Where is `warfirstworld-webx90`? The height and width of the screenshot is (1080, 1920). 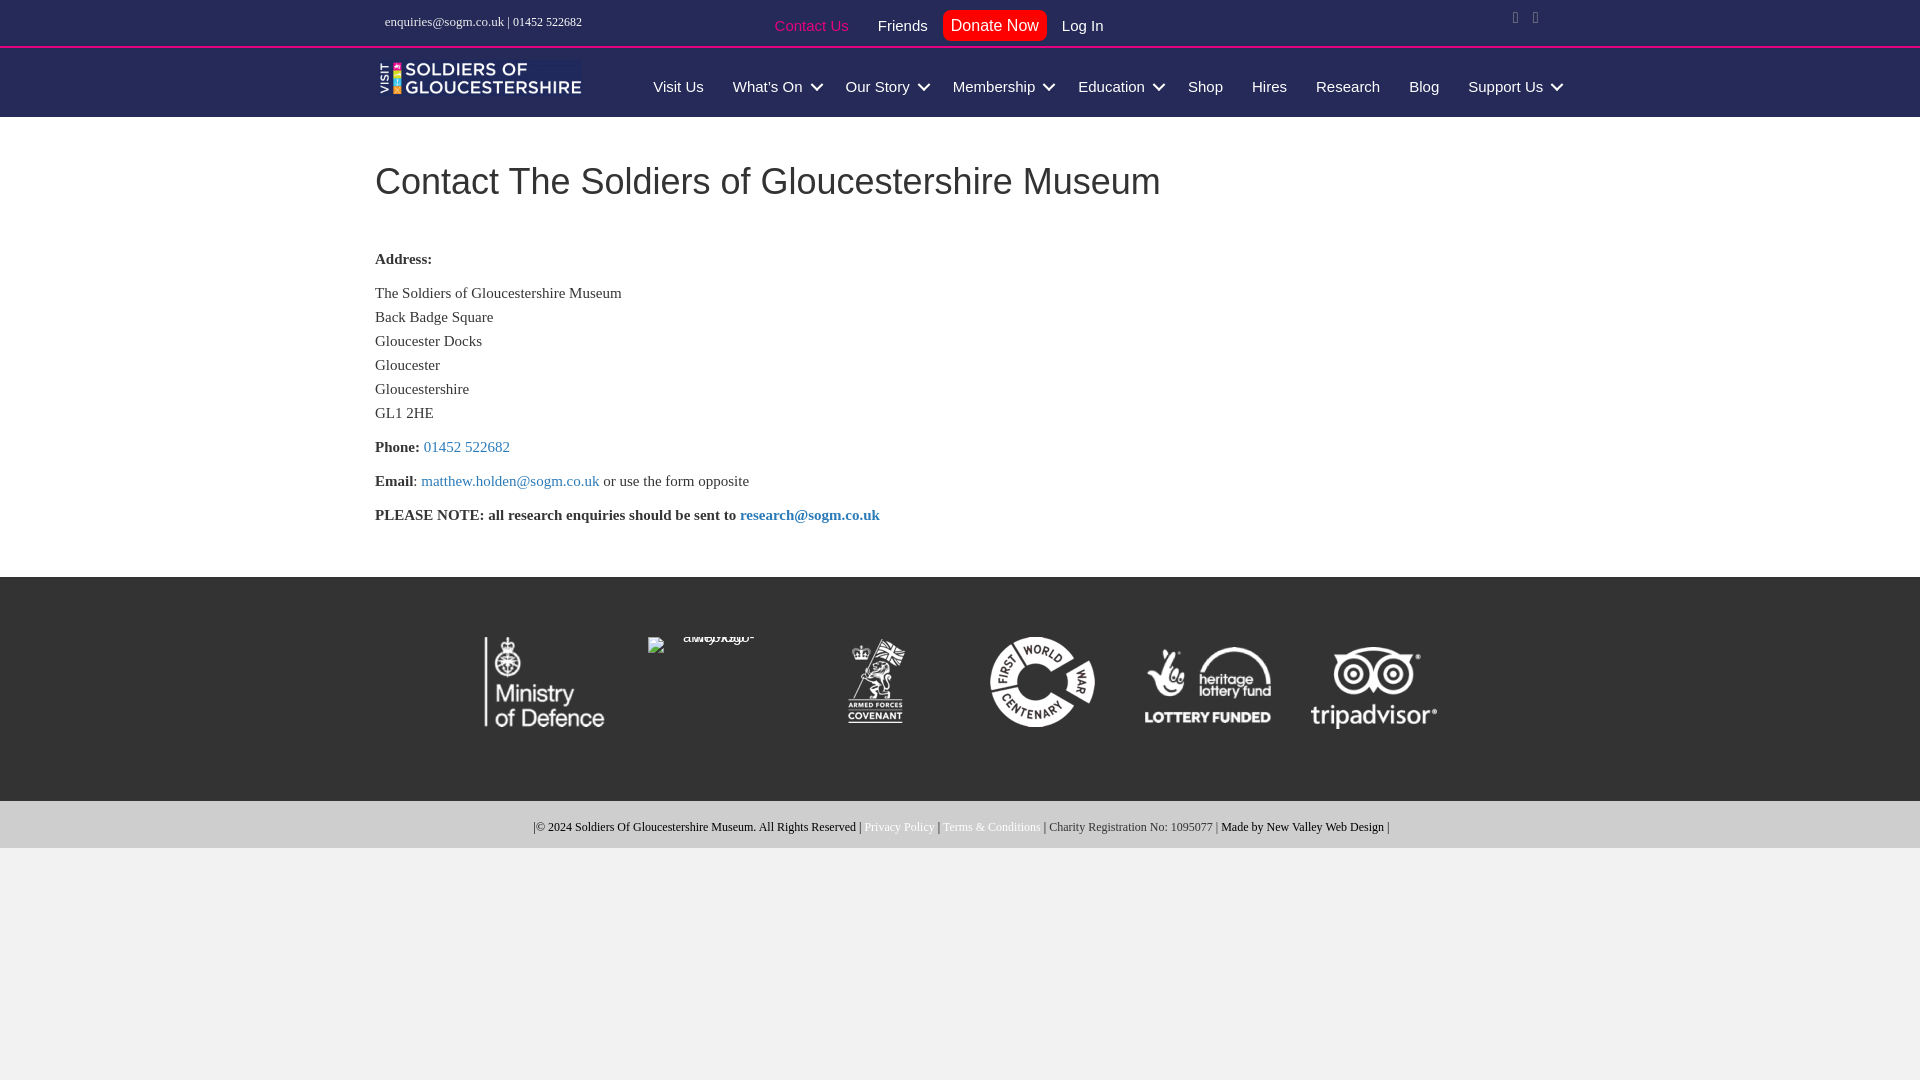 warfirstworld-webx90 is located at coordinates (1042, 682).